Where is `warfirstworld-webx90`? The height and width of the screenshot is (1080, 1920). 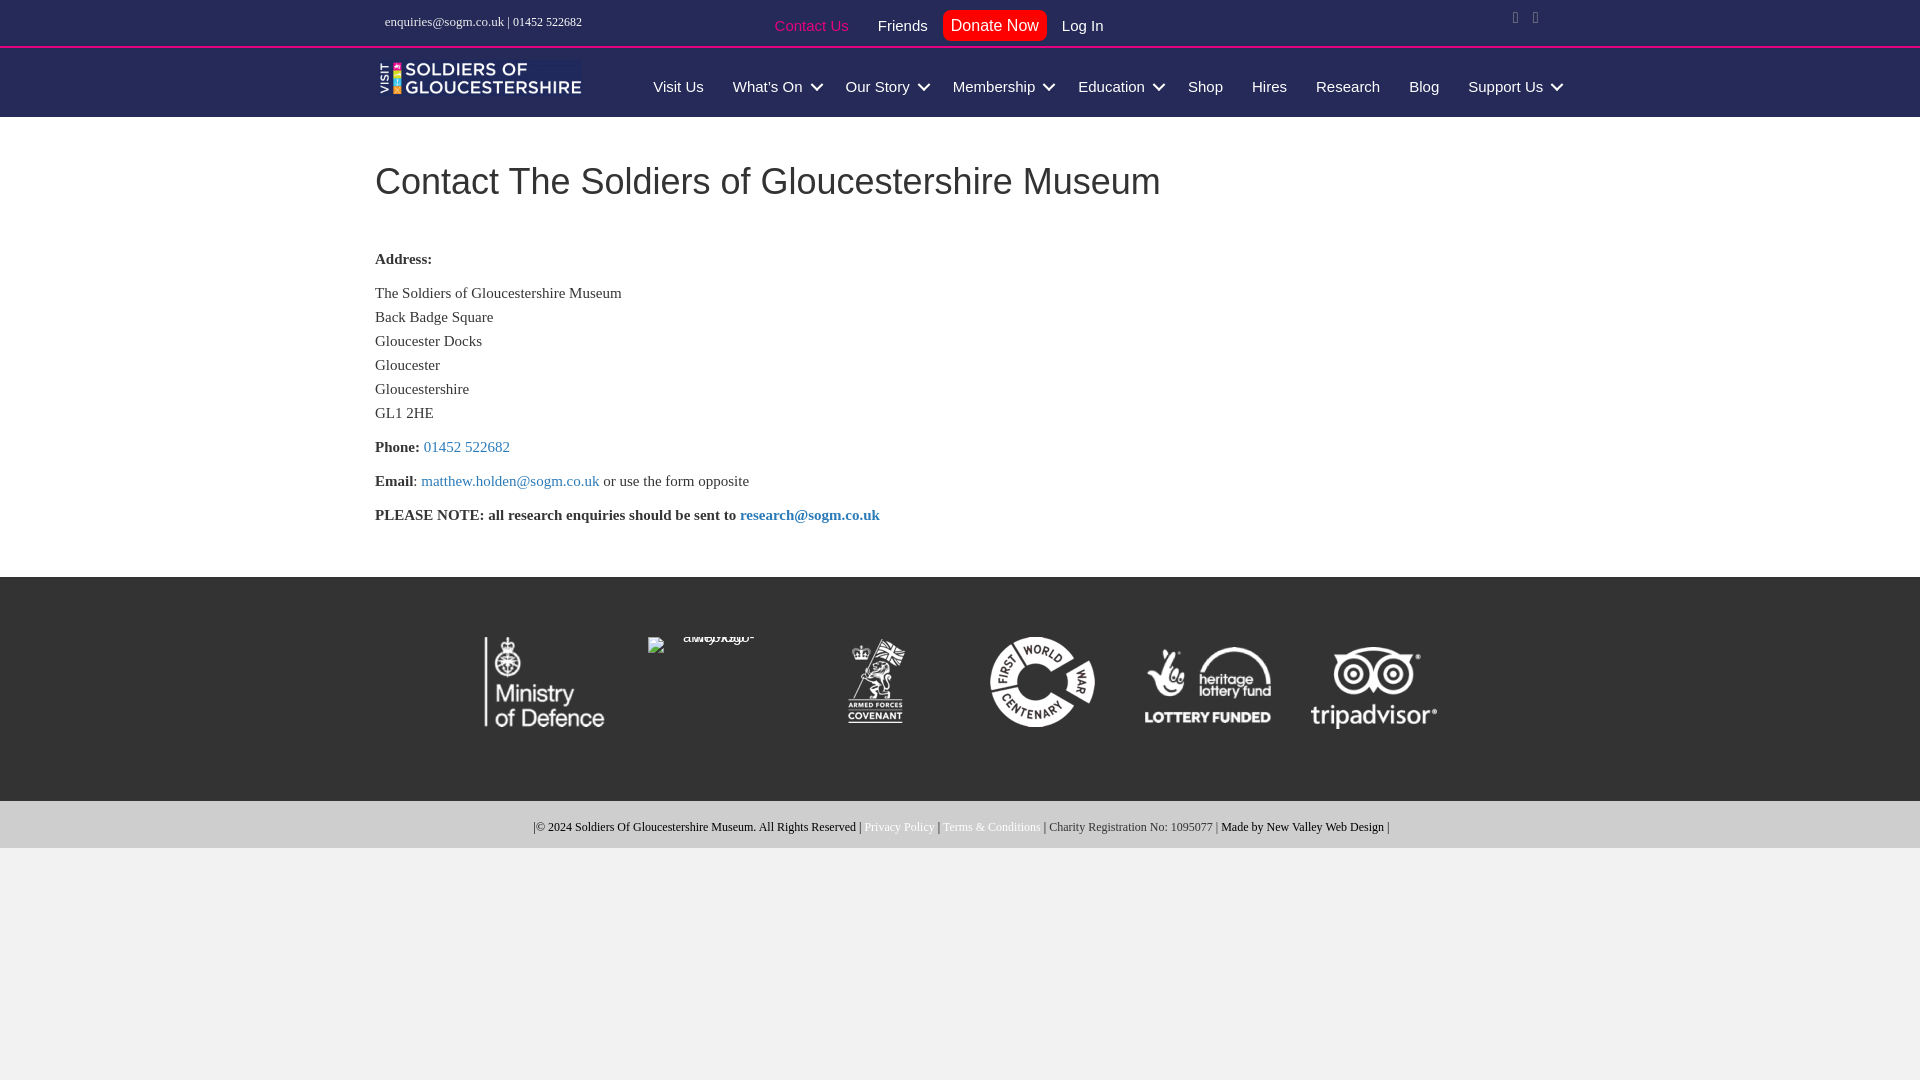 warfirstworld-webx90 is located at coordinates (1042, 682).